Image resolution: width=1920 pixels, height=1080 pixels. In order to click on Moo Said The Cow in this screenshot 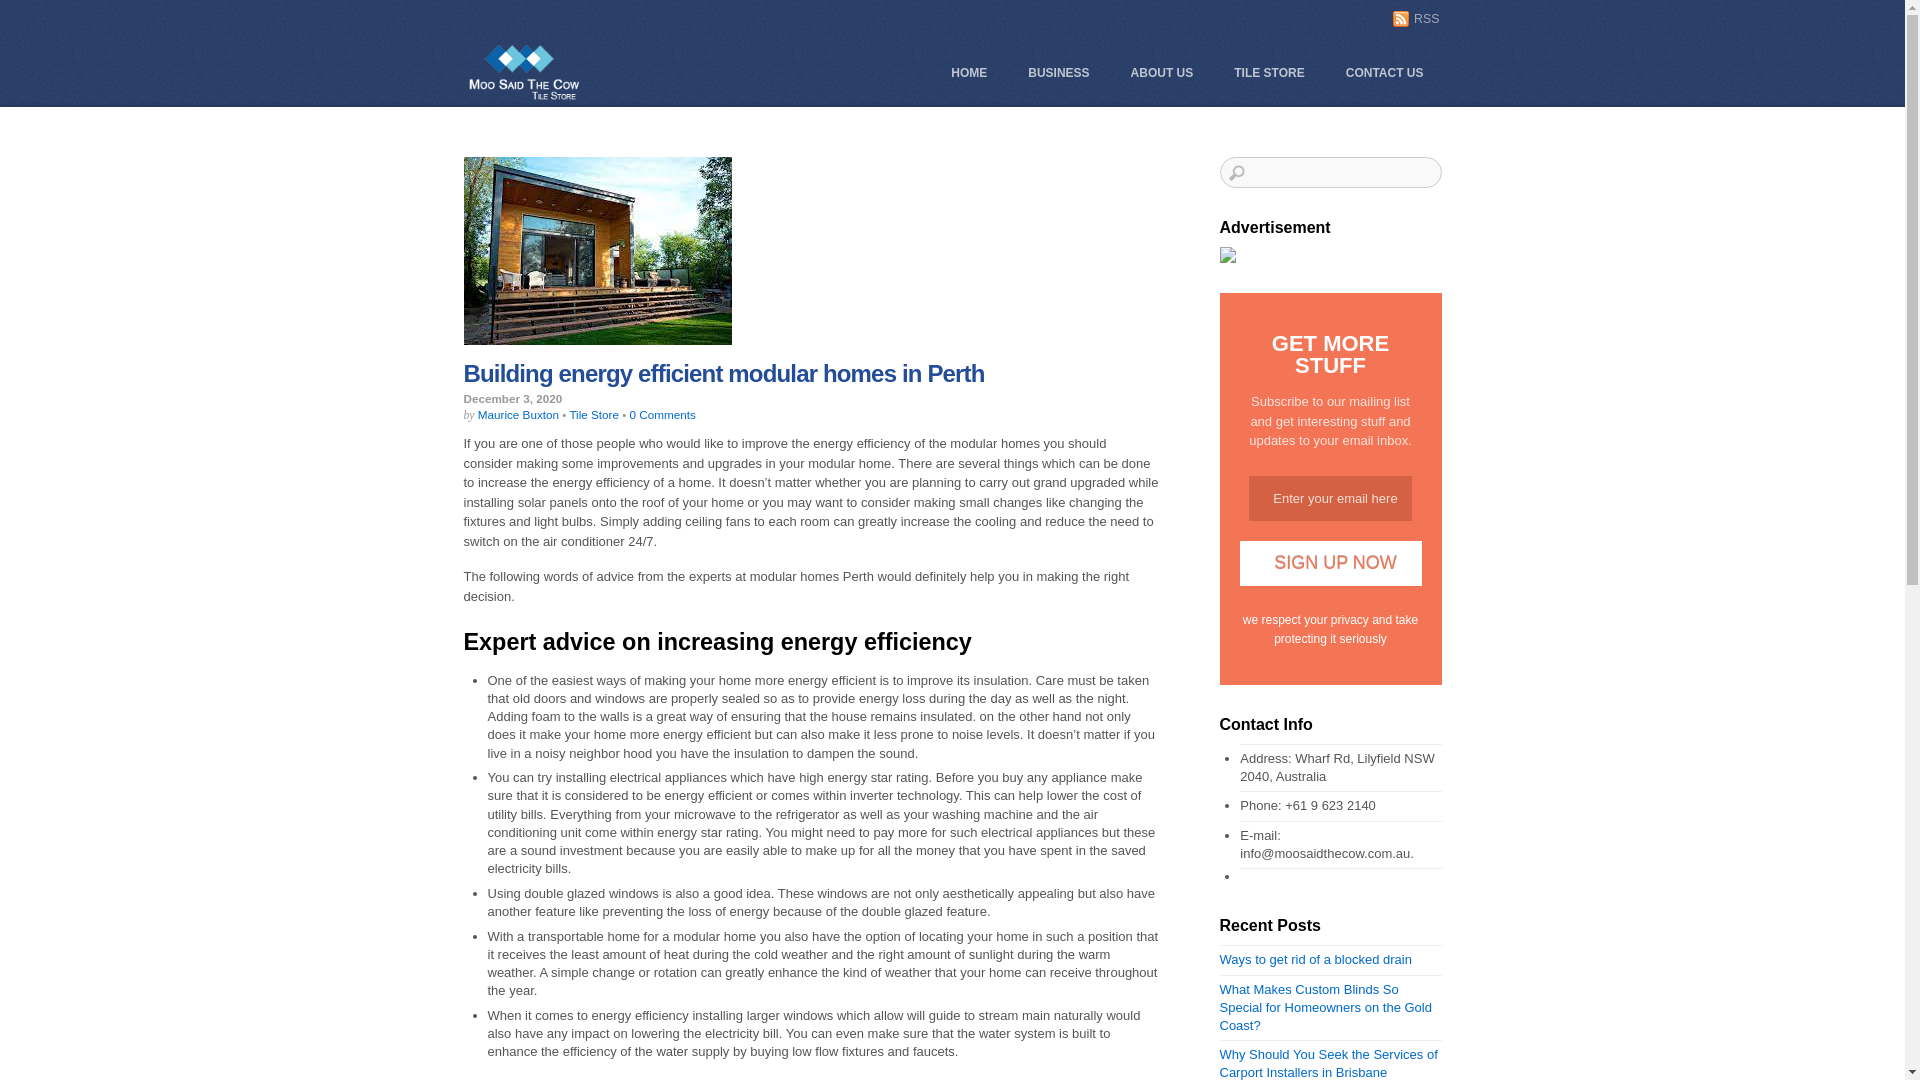, I will do `click(524, 98)`.